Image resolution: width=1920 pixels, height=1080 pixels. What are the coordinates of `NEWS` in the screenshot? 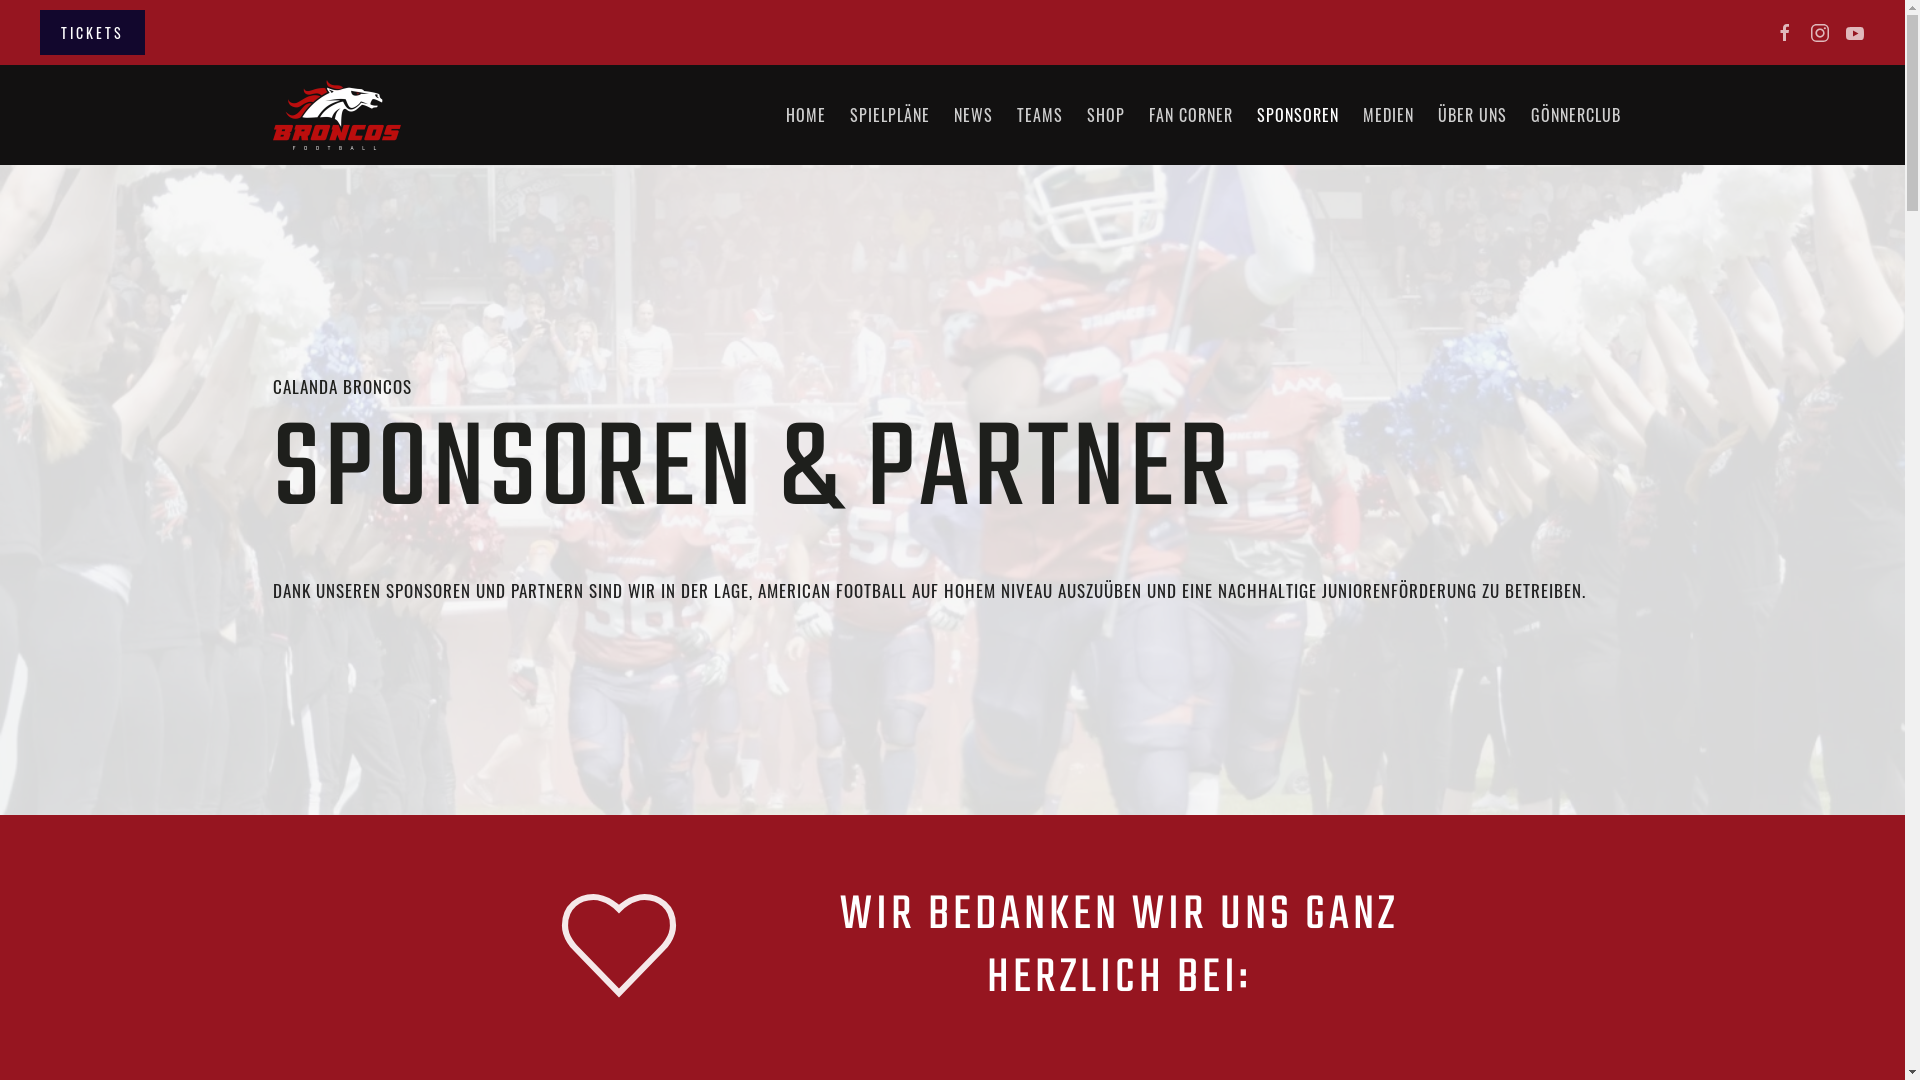 It's located at (974, 115).